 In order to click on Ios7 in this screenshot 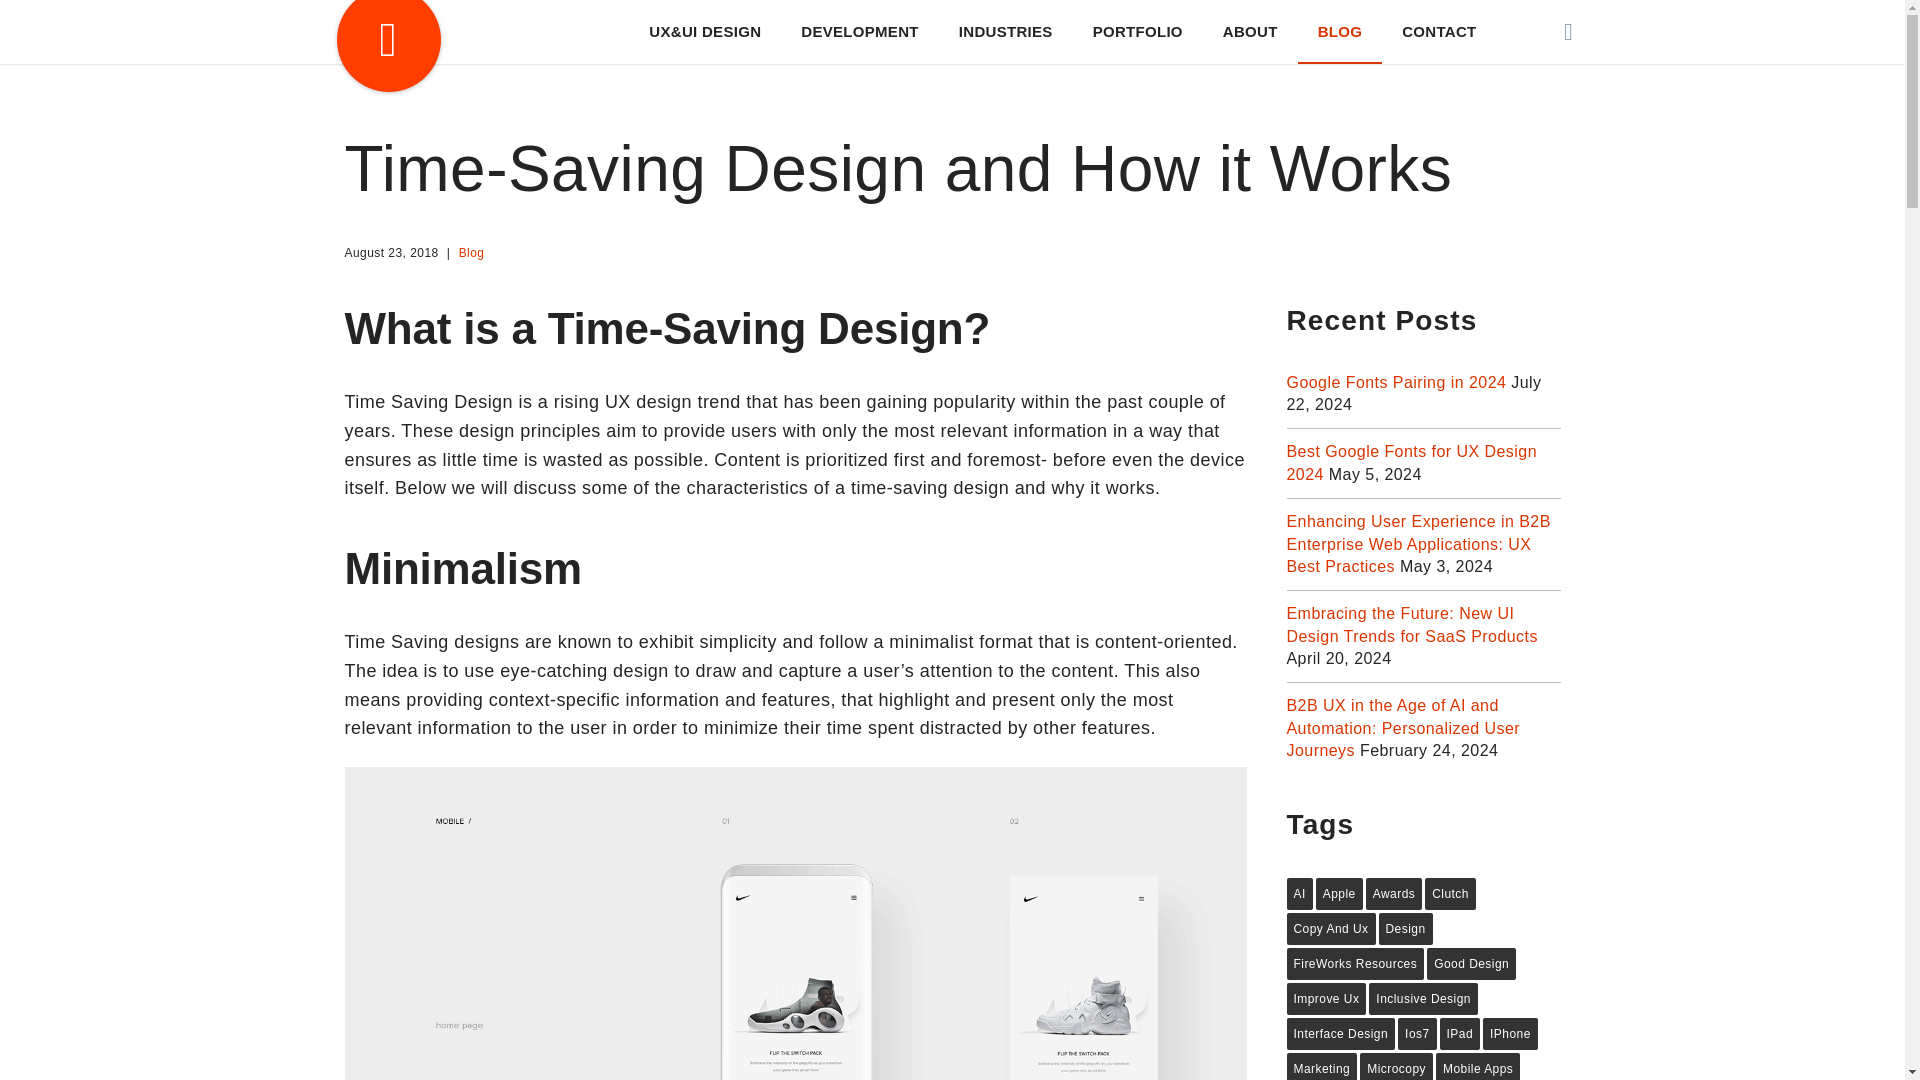, I will do `click(1416, 1034)`.